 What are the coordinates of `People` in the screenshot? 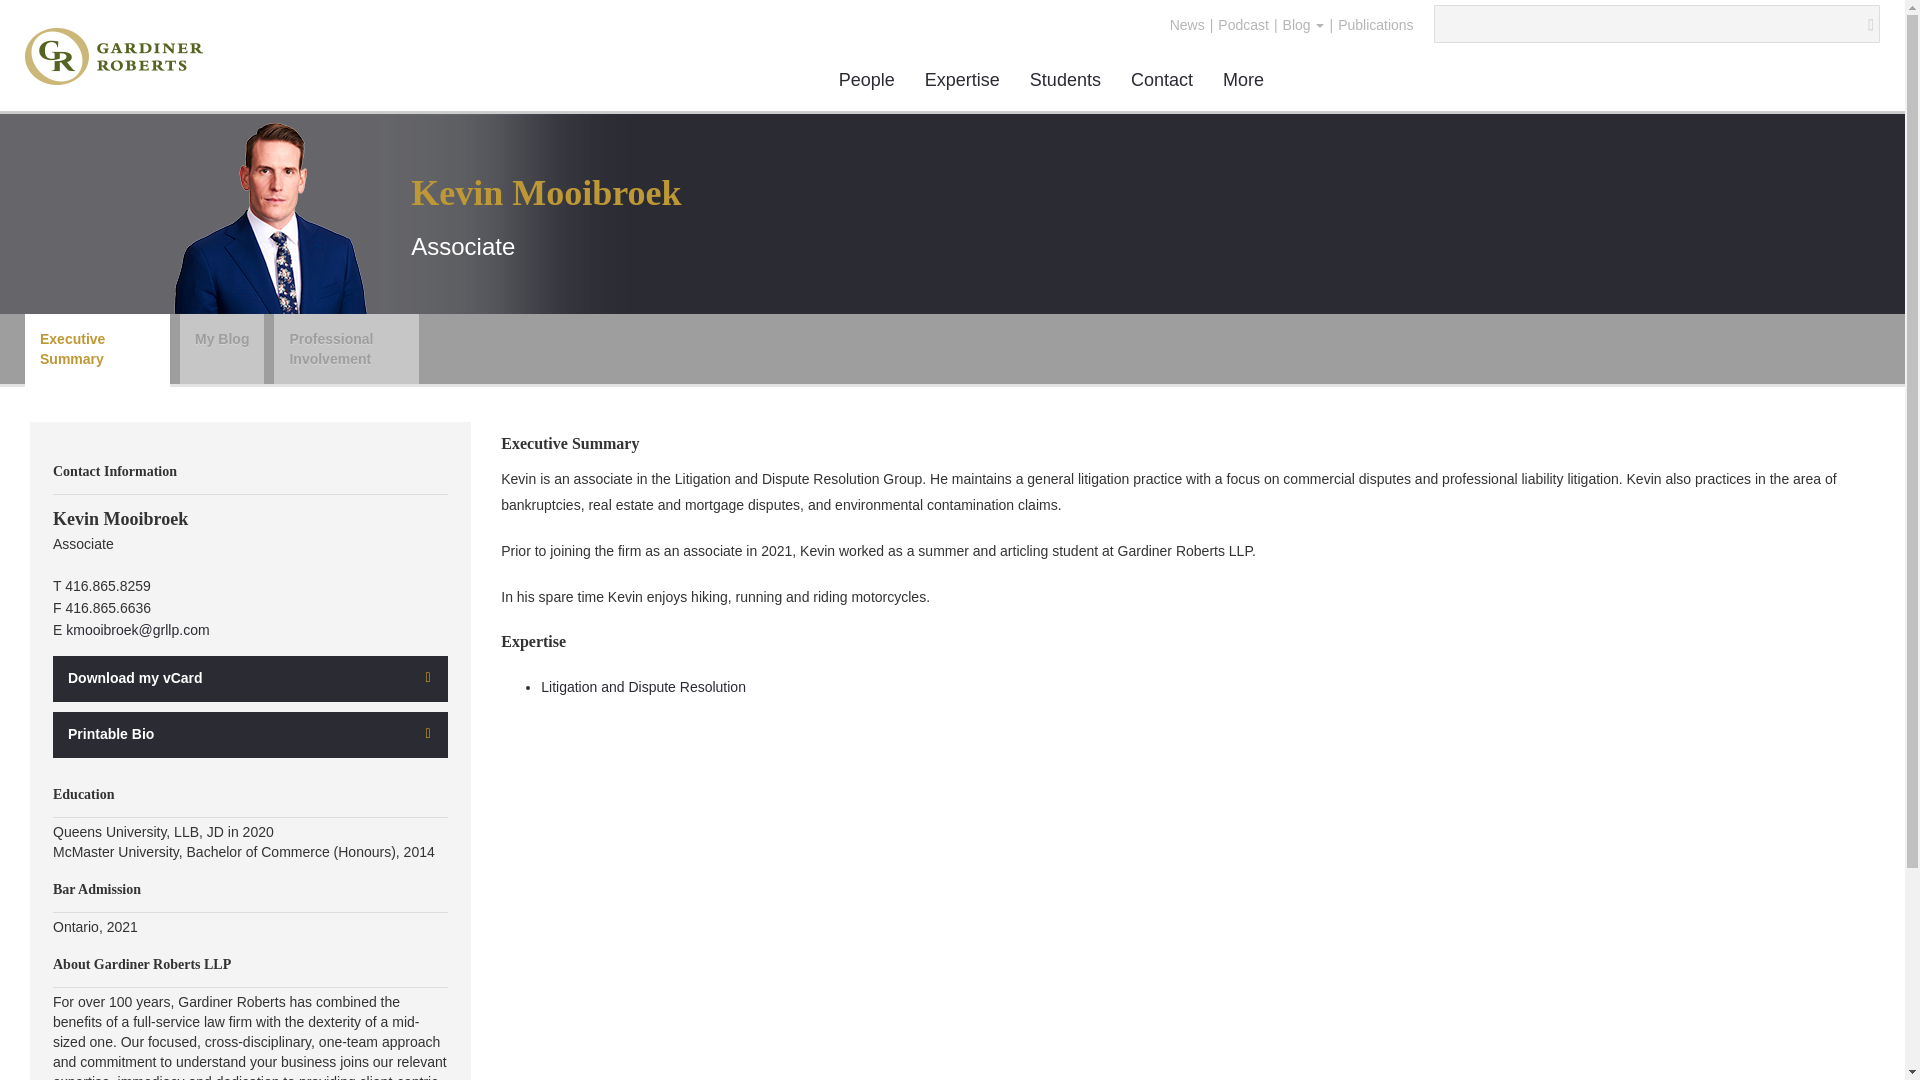 It's located at (866, 80).